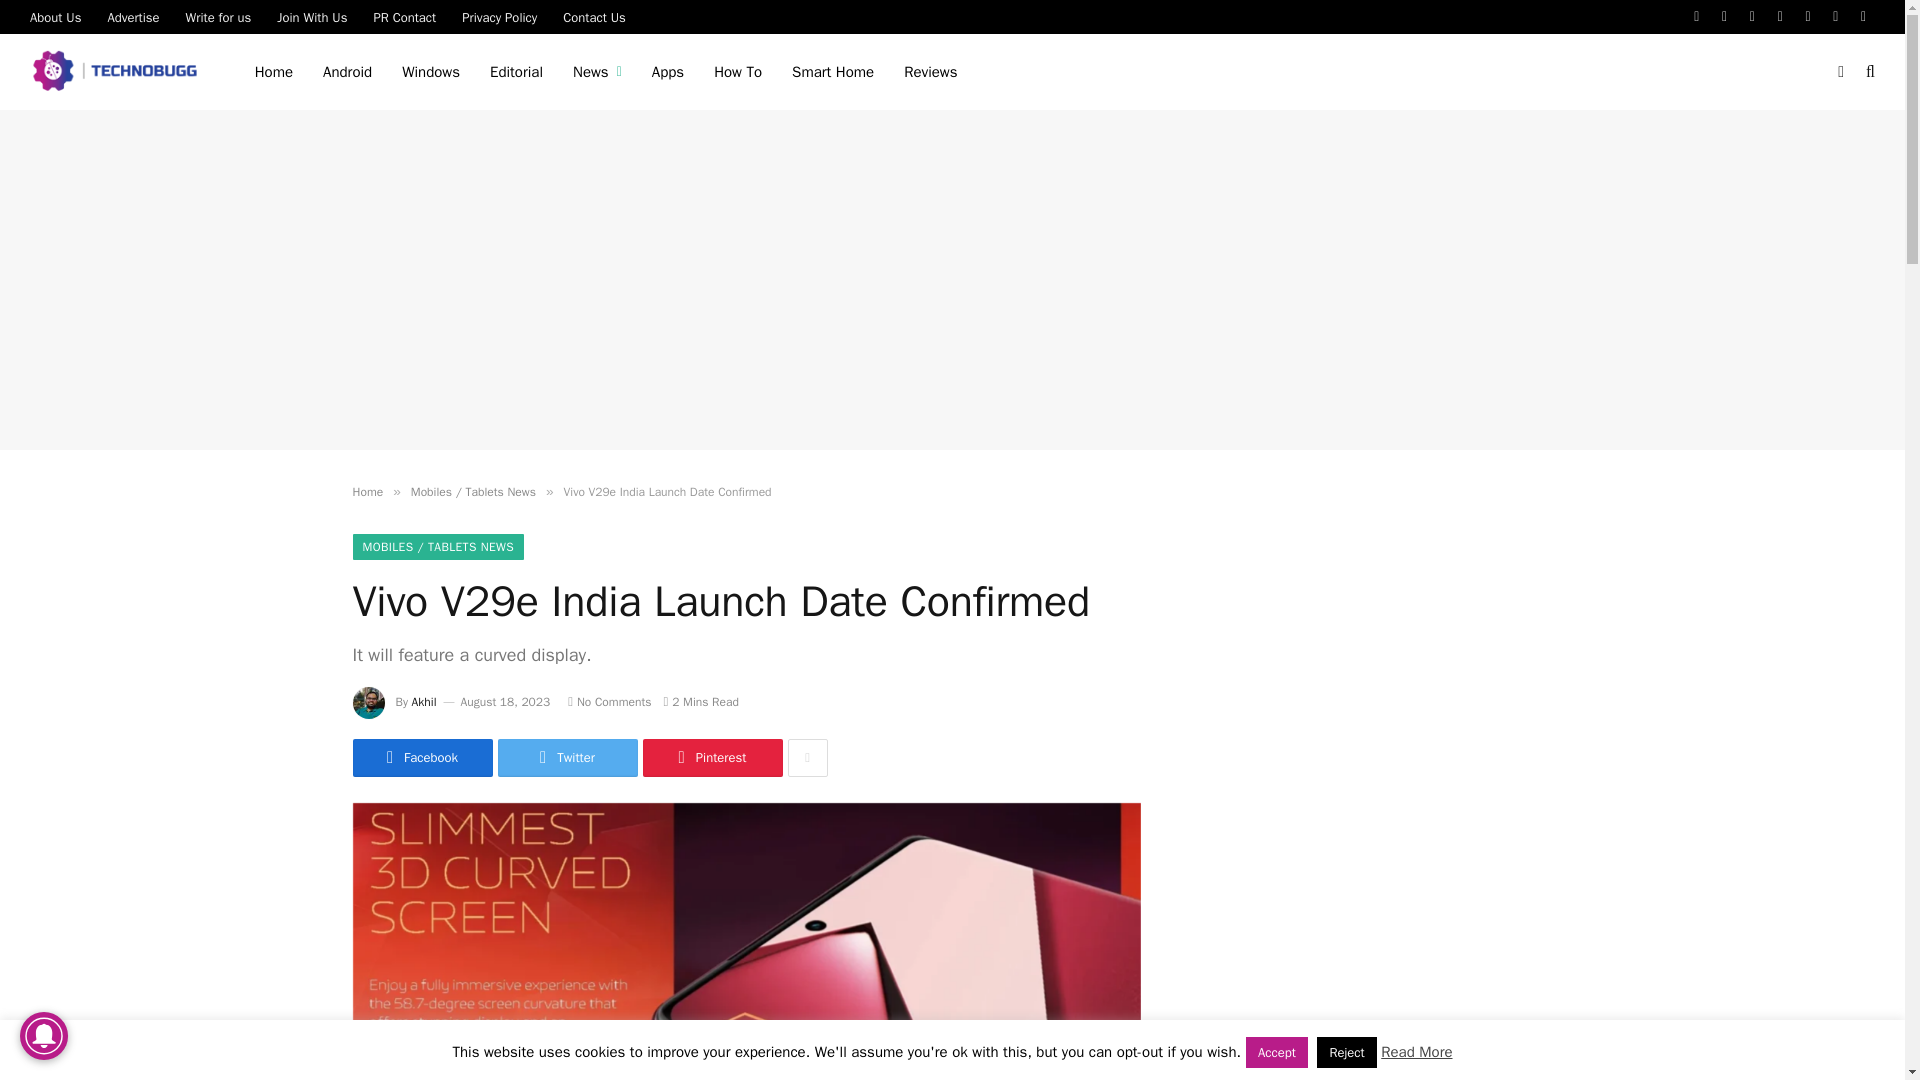 This screenshot has width=1920, height=1080. What do you see at coordinates (594, 16) in the screenshot?
I see `Contact Us` at bounding box center [594, 16].